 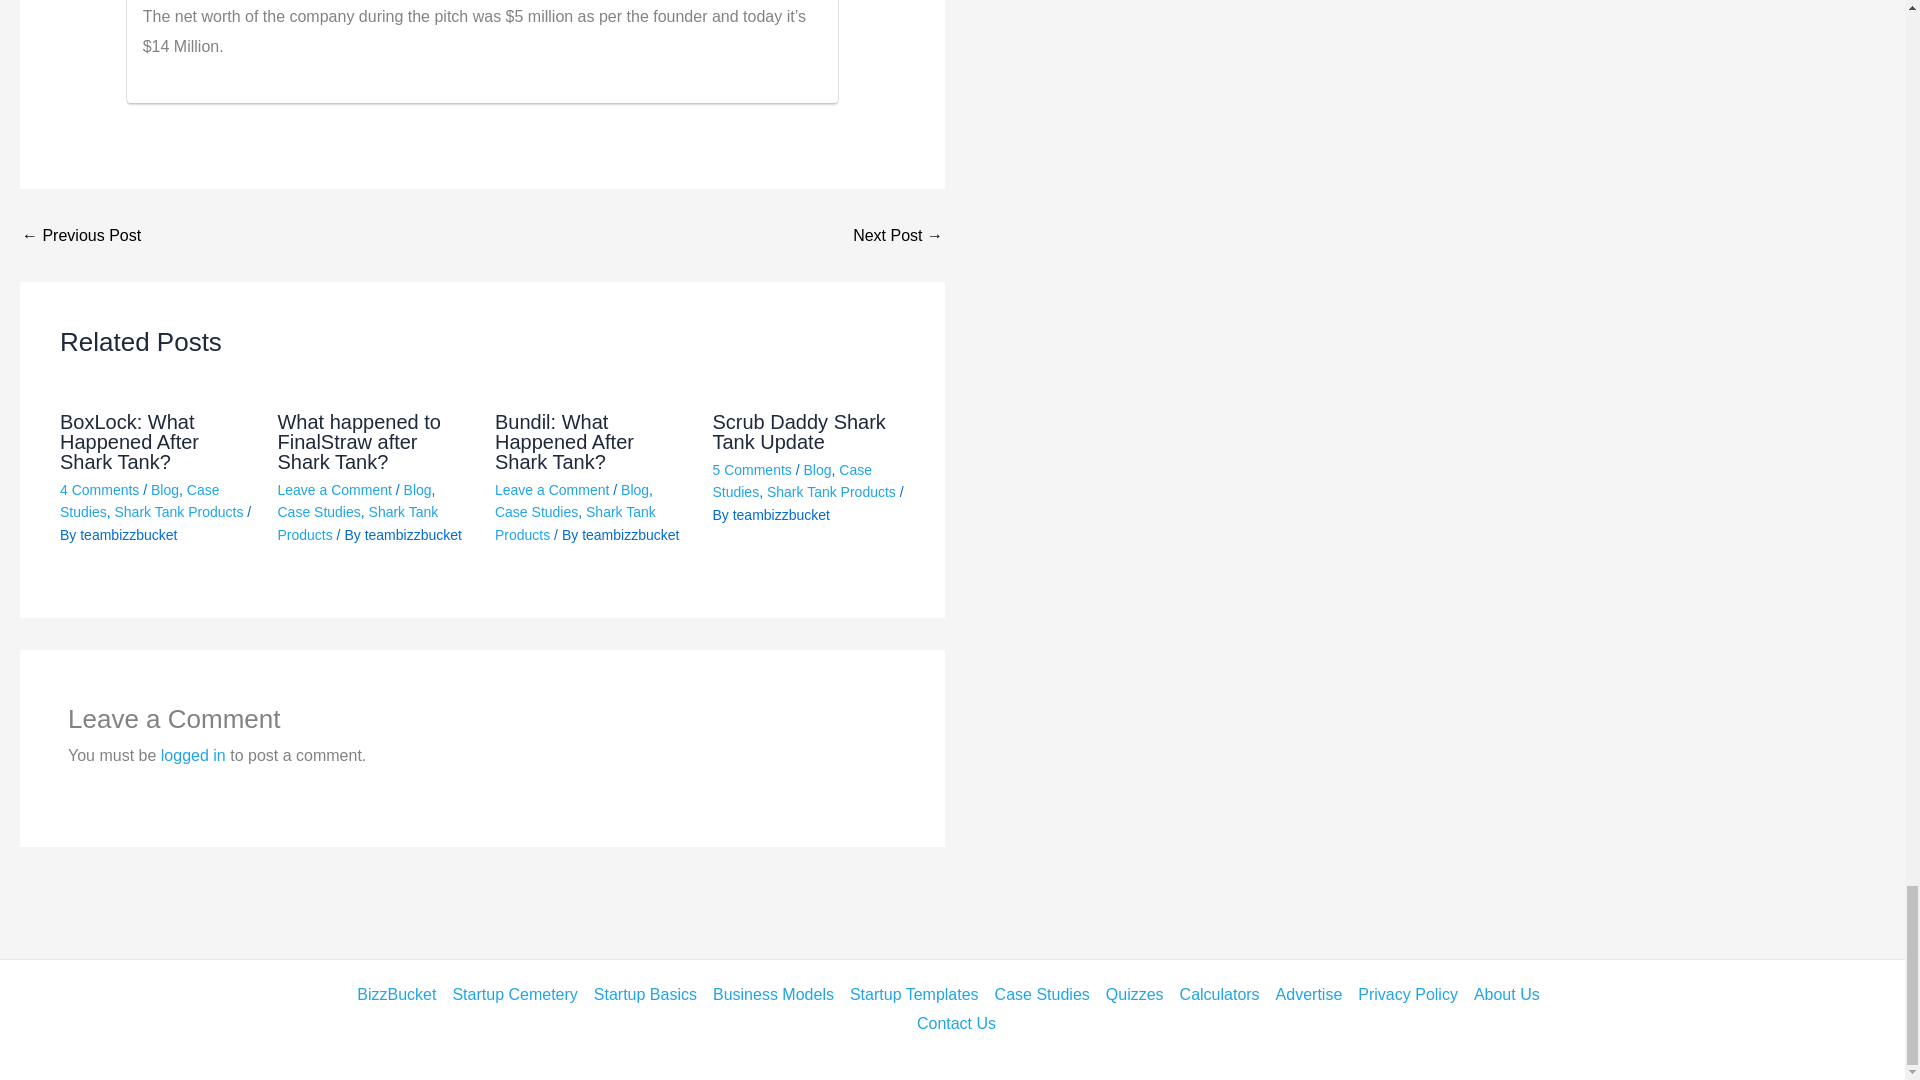 What do you see at coordinates (80, 236) in the screenshot?
I see `Top 15 Best Selling Shark Tank products of all Time` at bounding box center [80, 236].